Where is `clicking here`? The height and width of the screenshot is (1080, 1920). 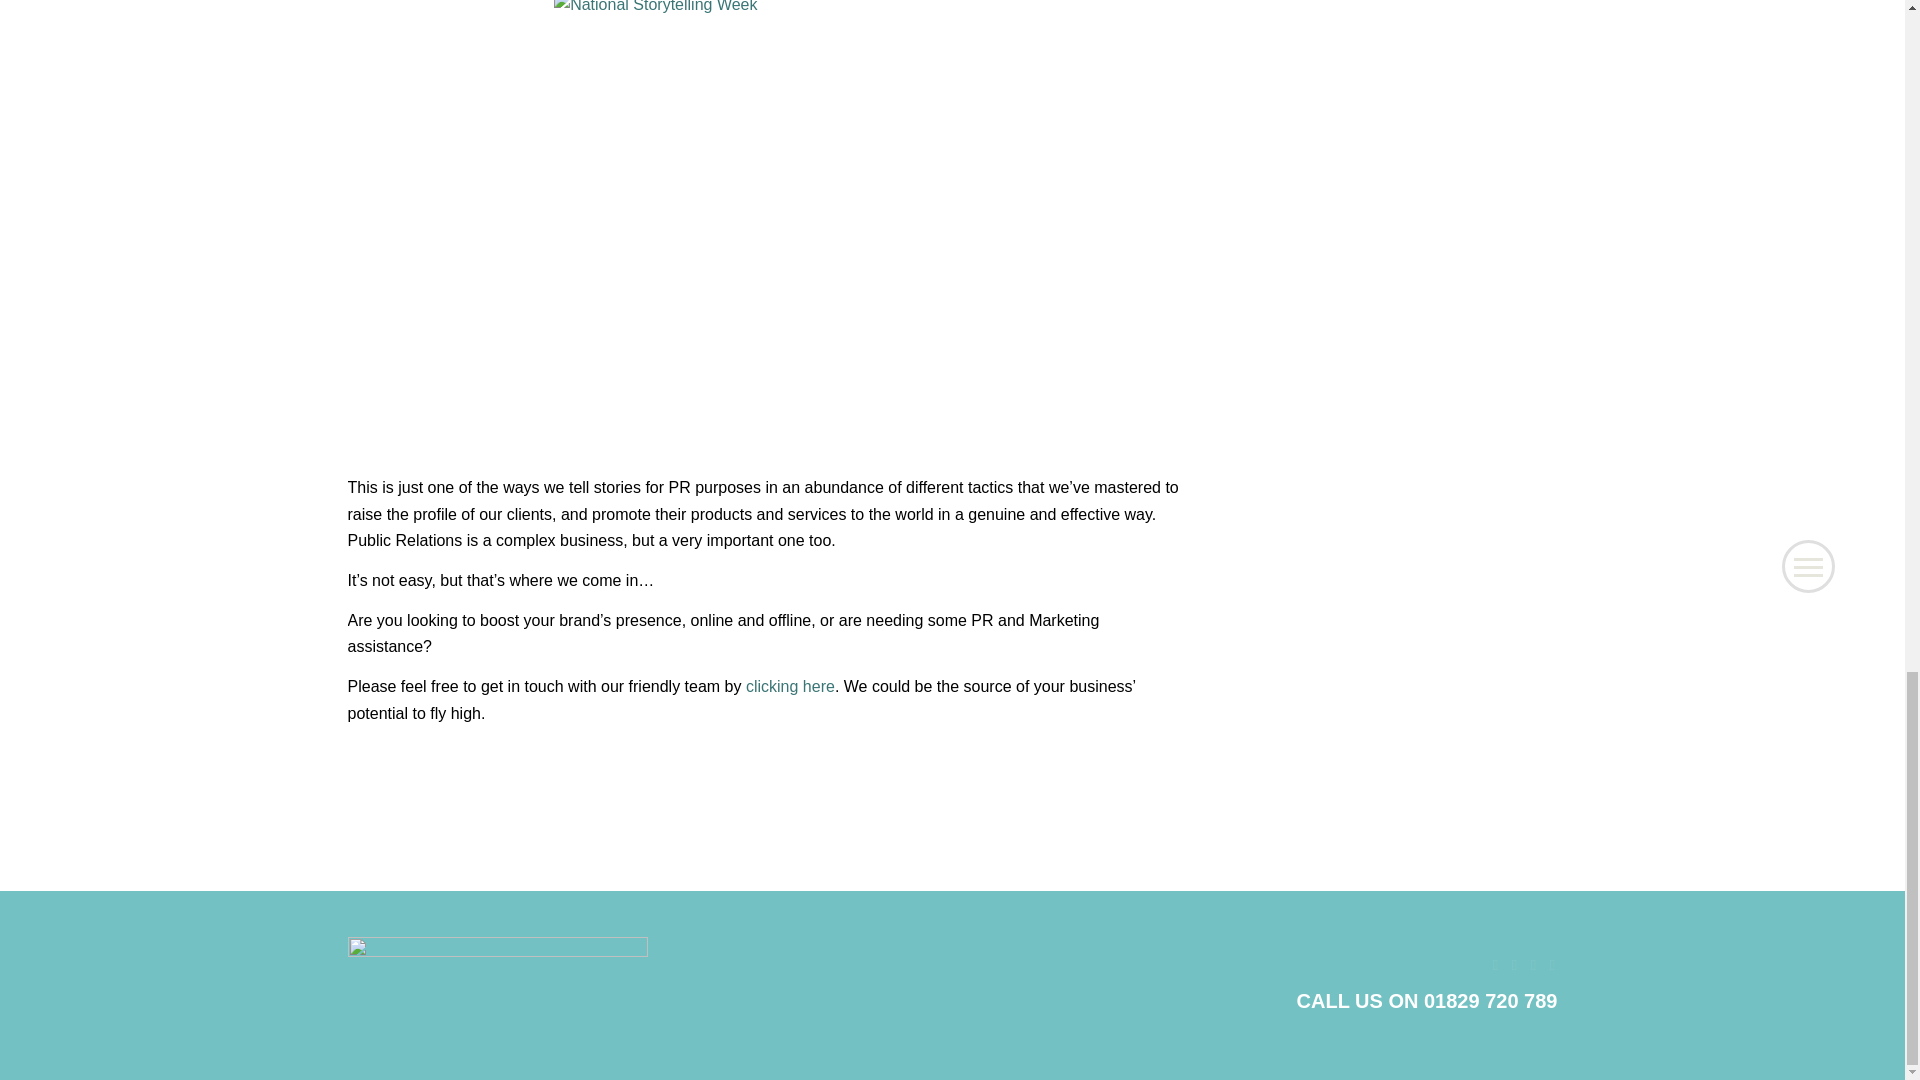
clicking here is located at coordinates (790, 686).